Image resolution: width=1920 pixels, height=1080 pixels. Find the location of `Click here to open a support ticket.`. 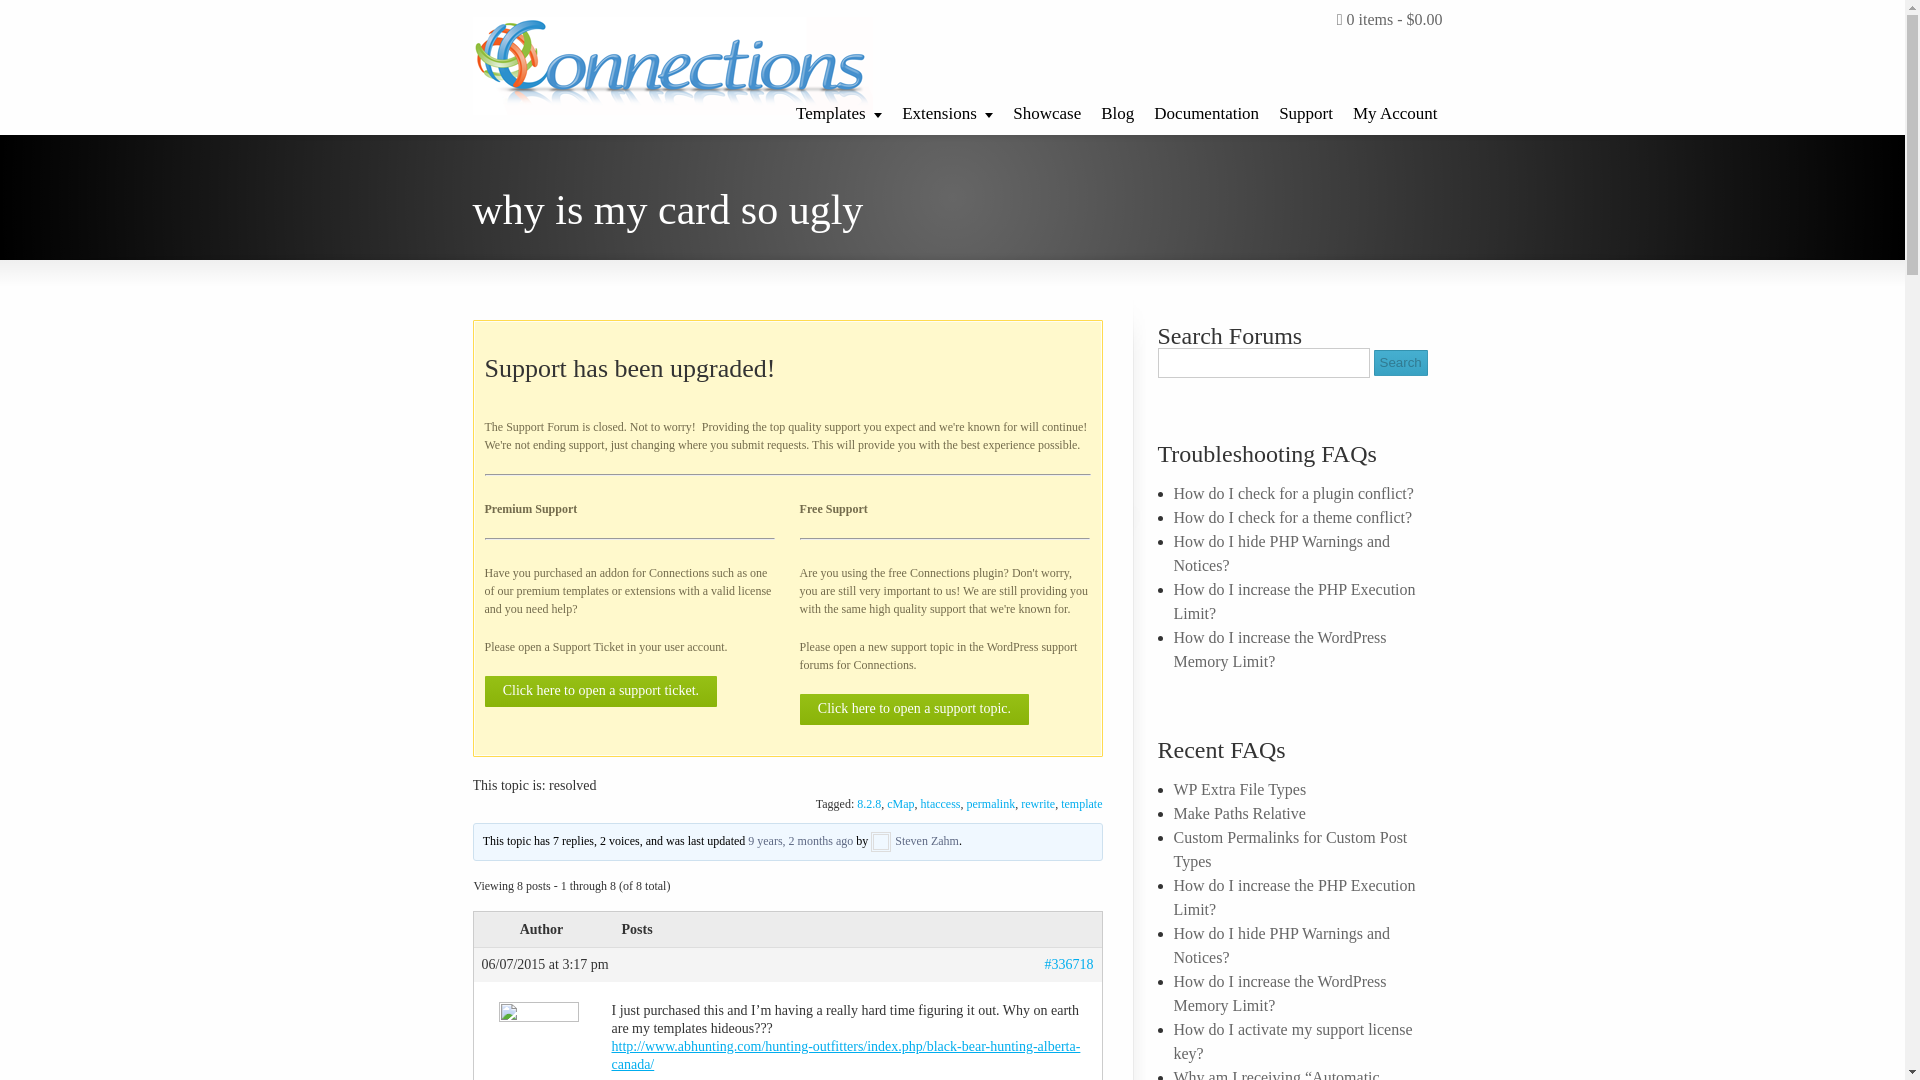

Click here to open a support ticket. is located at coordinates (600, 692).